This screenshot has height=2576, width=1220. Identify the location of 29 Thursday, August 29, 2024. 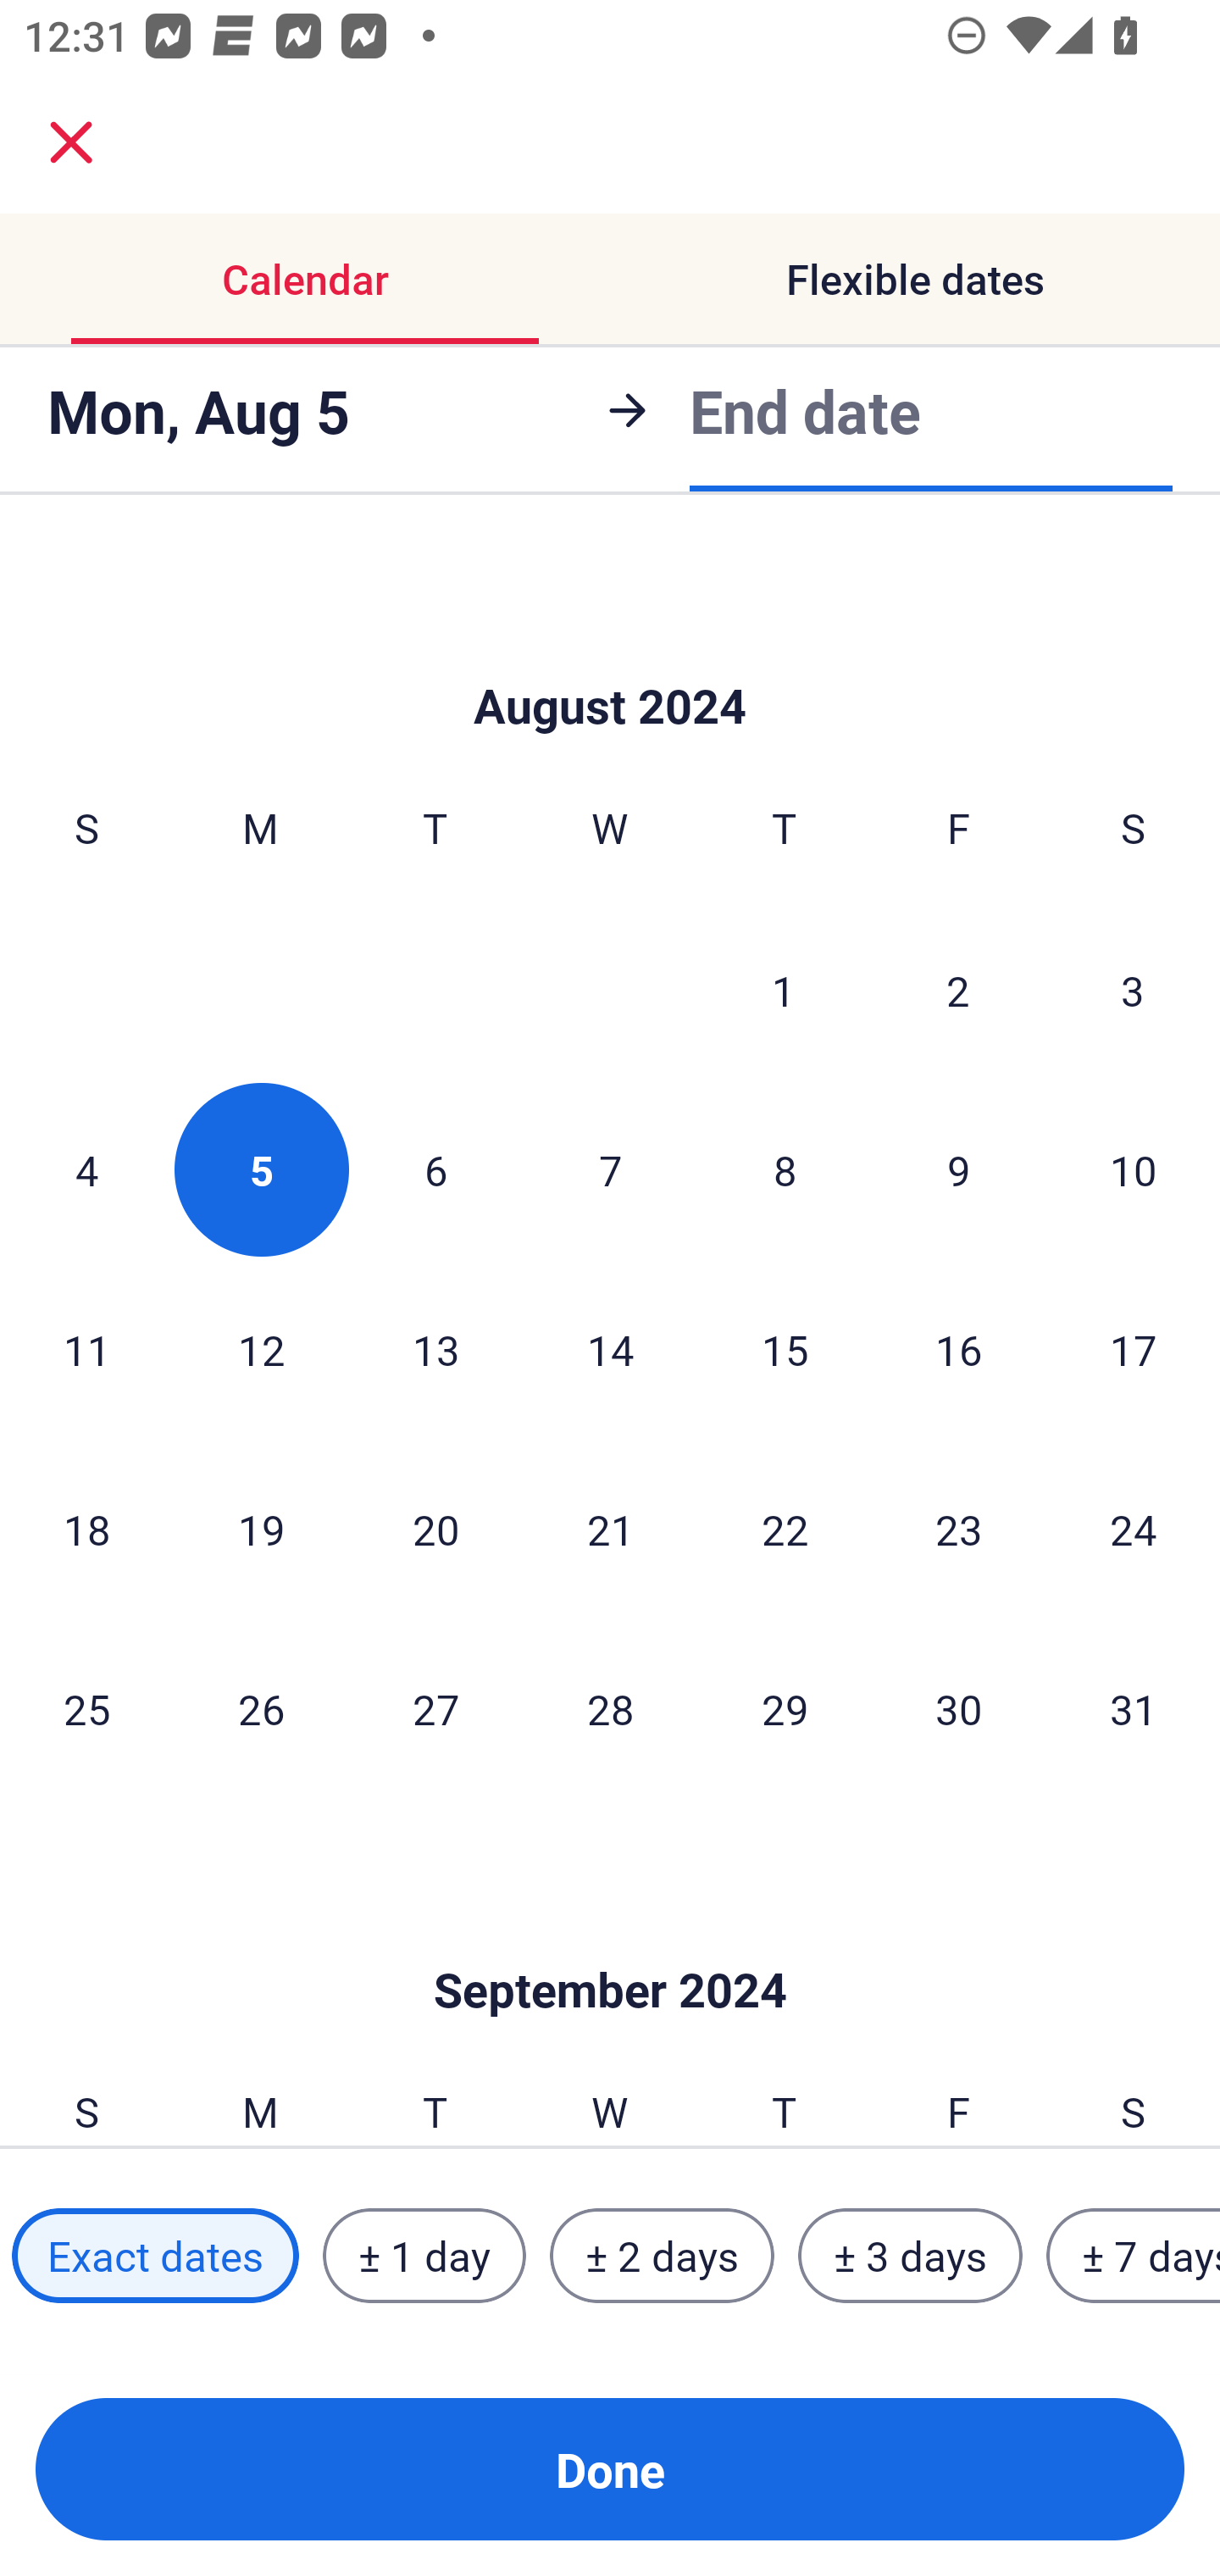
(785, 1708).